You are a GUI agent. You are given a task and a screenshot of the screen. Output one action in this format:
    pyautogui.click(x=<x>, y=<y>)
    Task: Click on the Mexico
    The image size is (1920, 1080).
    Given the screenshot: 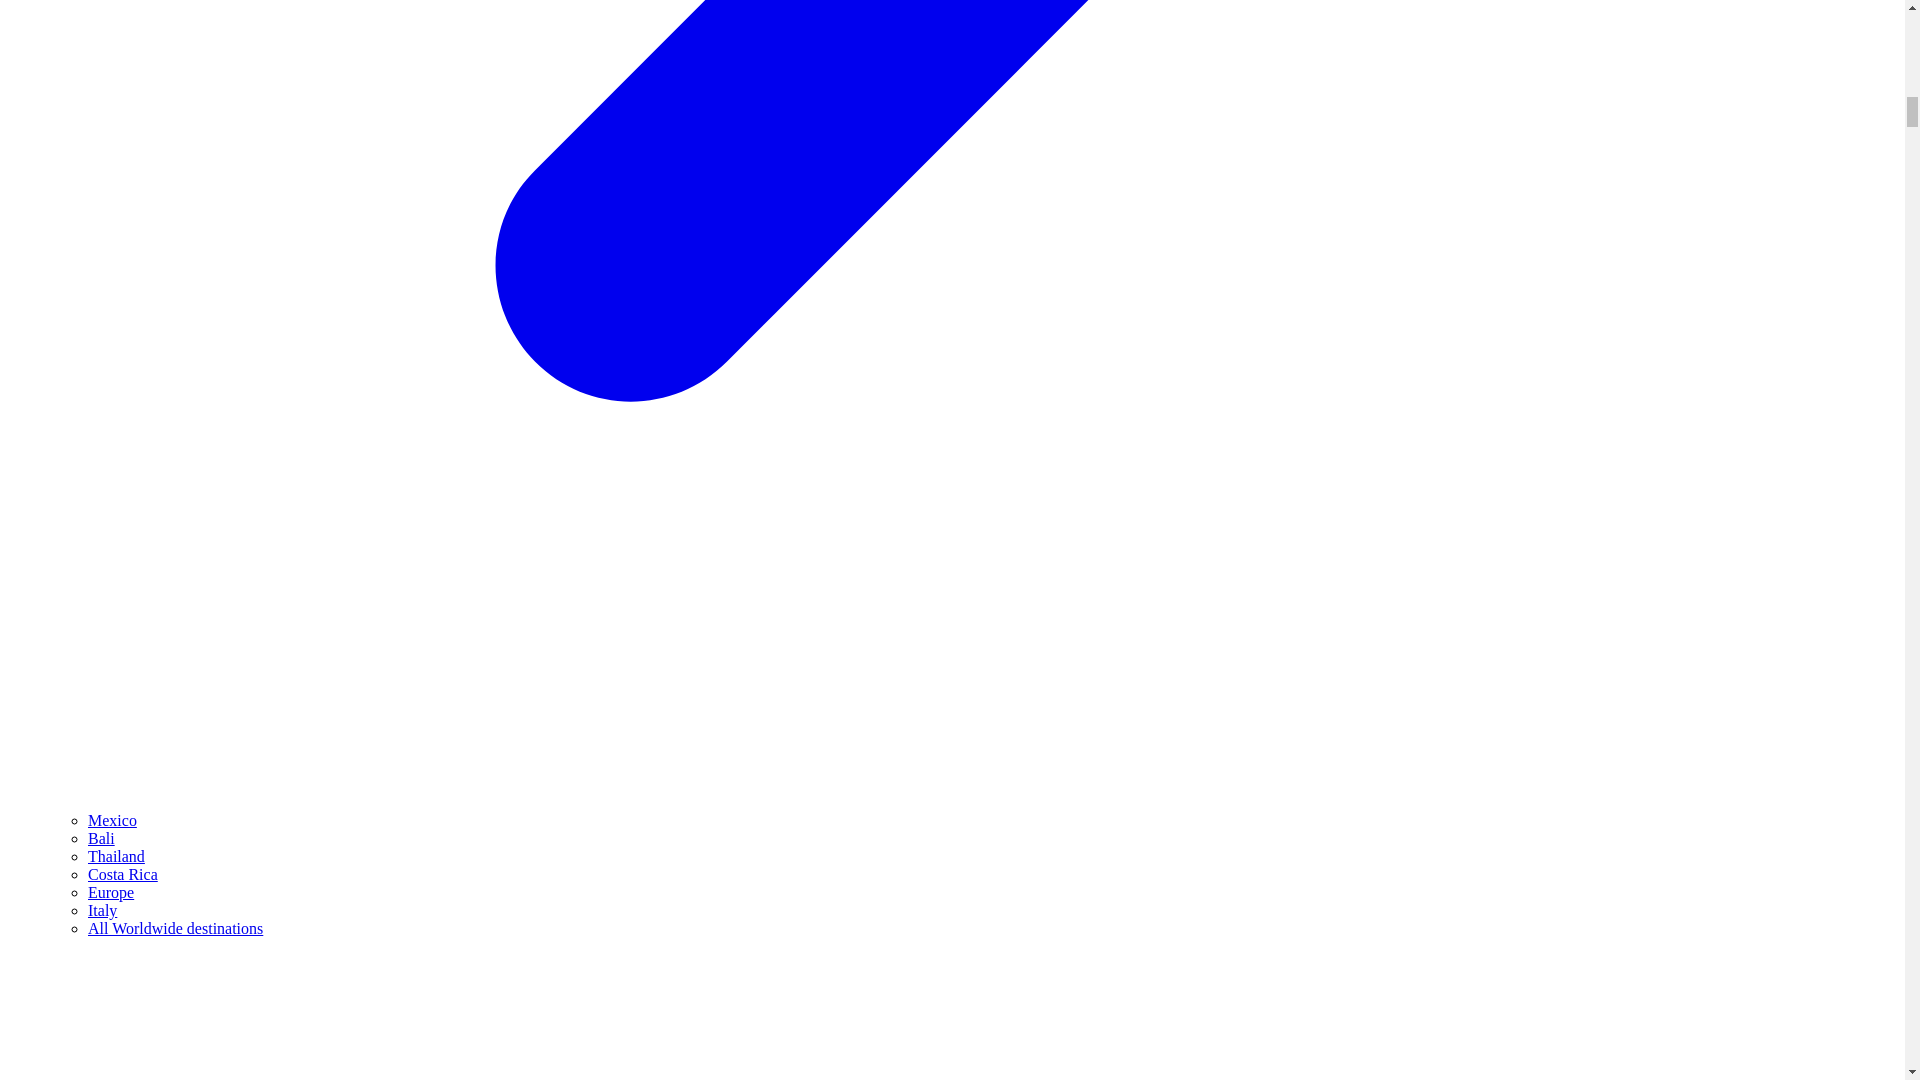 What is the action you would take?
    pyautogui.click(x=112, y=820)
    